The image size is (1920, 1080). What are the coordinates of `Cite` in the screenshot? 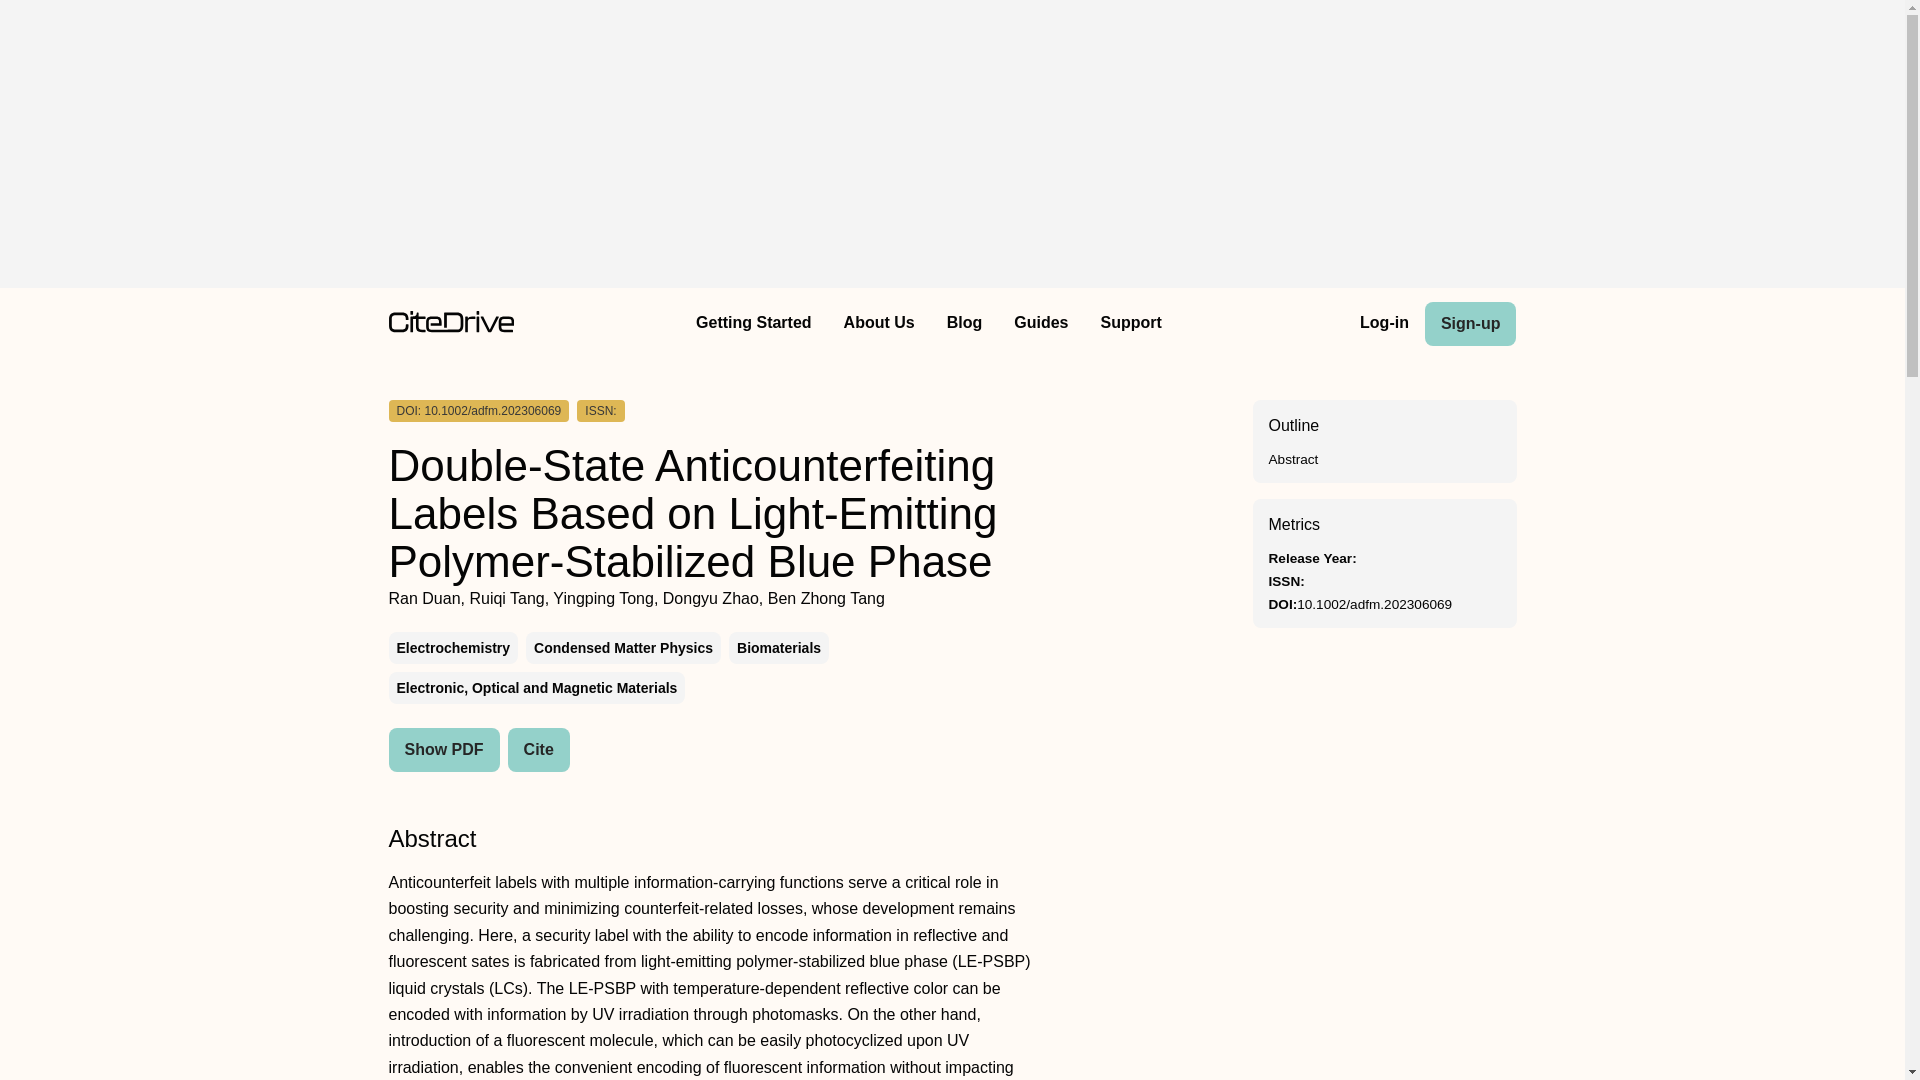 It's located at (539, 750).